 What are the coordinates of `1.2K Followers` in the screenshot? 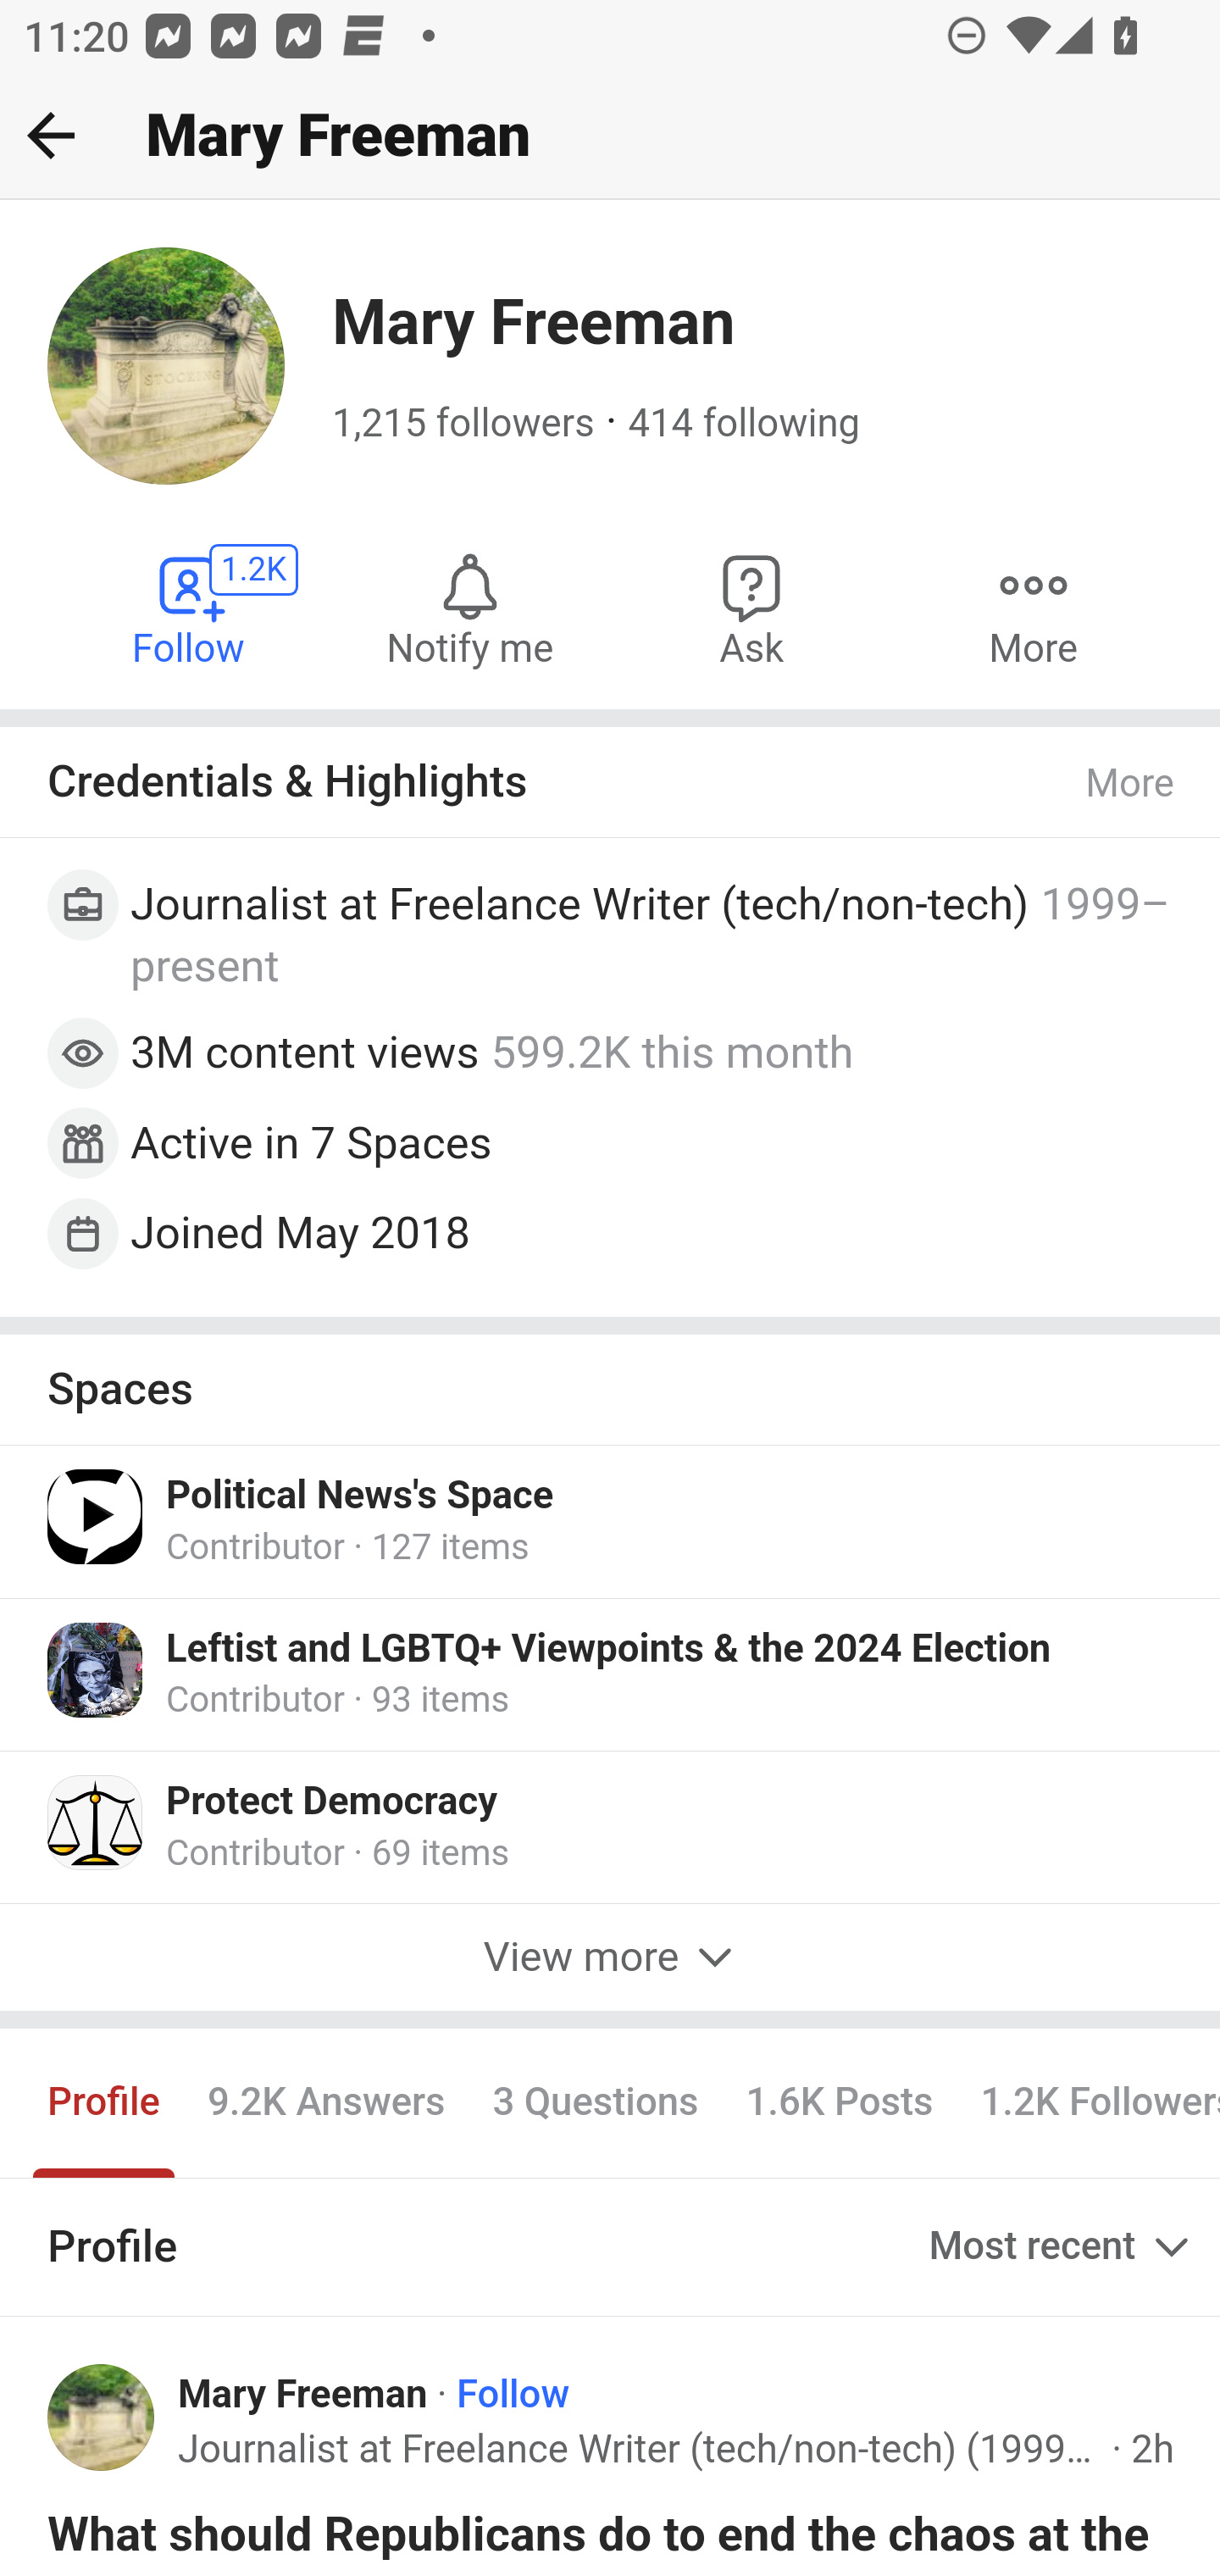 It's located at (1088, 2101).